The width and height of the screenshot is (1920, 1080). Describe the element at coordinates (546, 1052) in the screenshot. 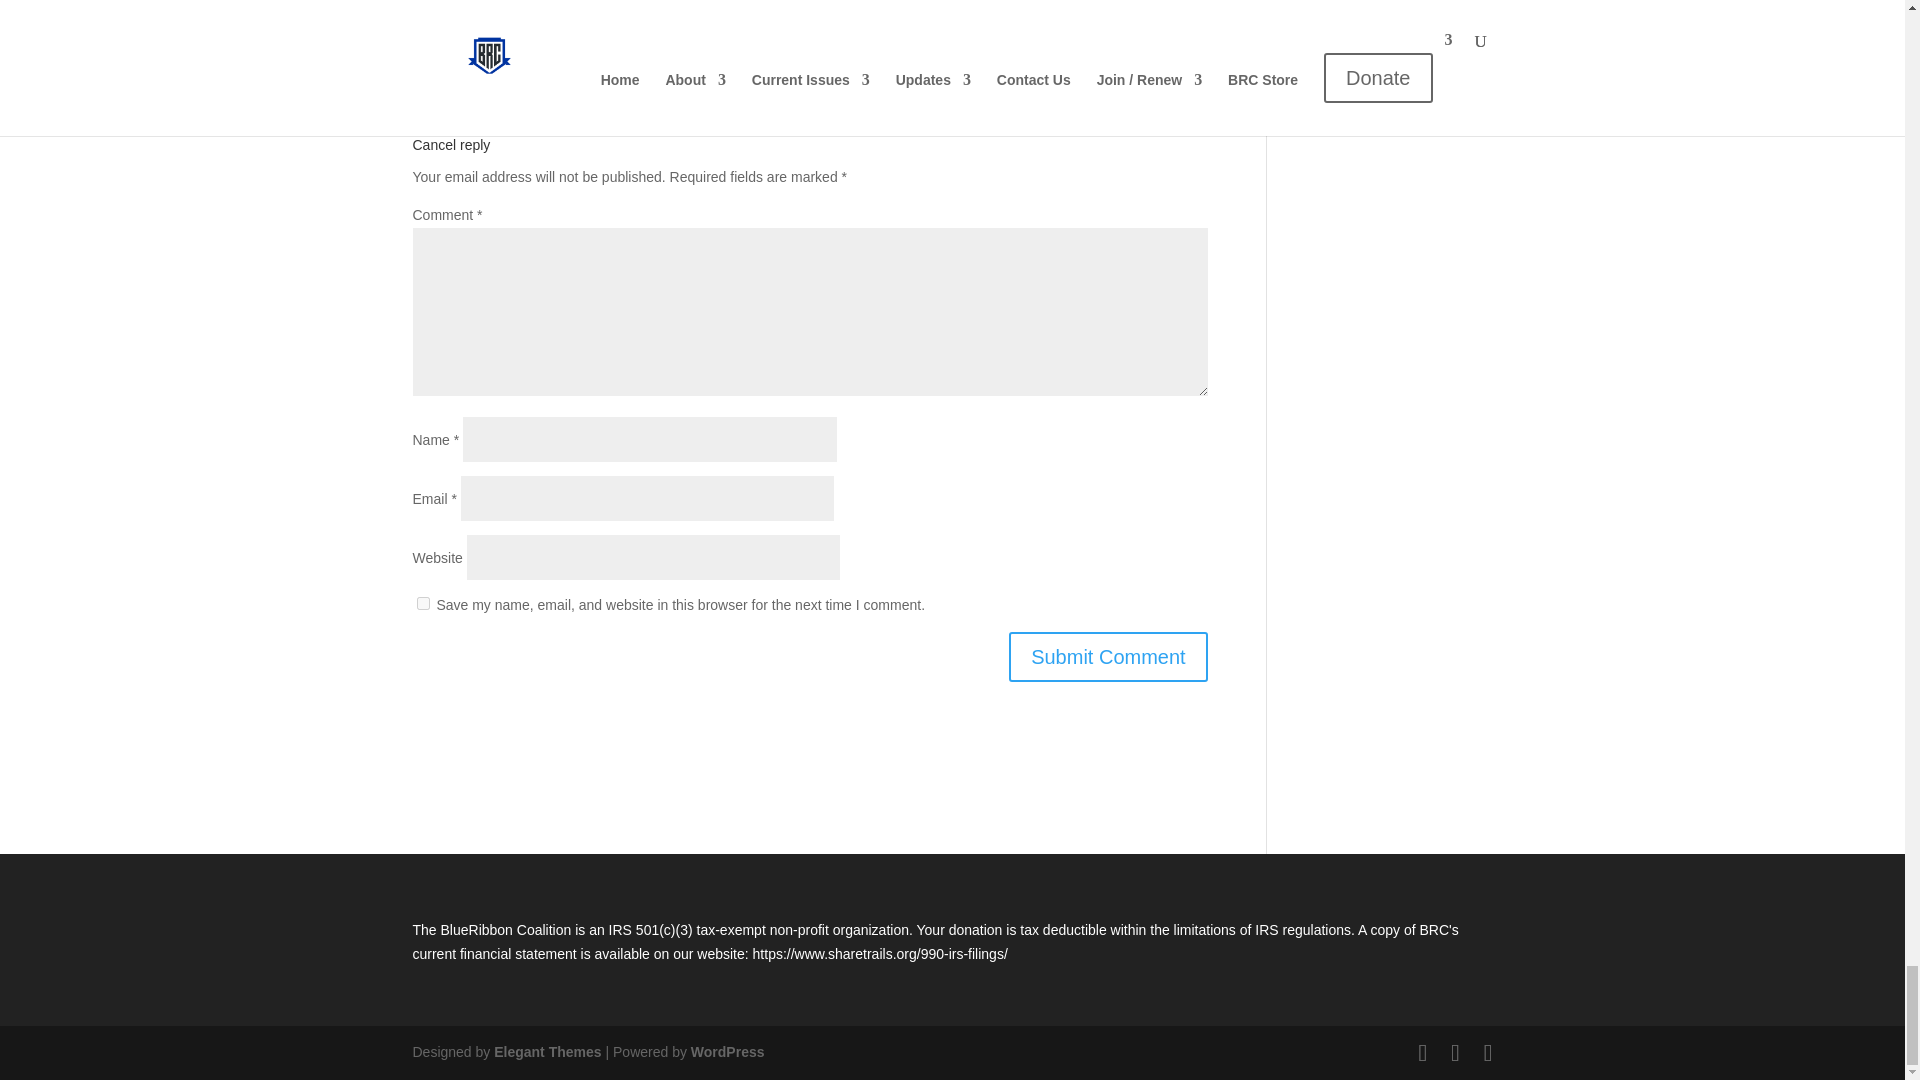

I see `Premium WordPress Themes` at that location.